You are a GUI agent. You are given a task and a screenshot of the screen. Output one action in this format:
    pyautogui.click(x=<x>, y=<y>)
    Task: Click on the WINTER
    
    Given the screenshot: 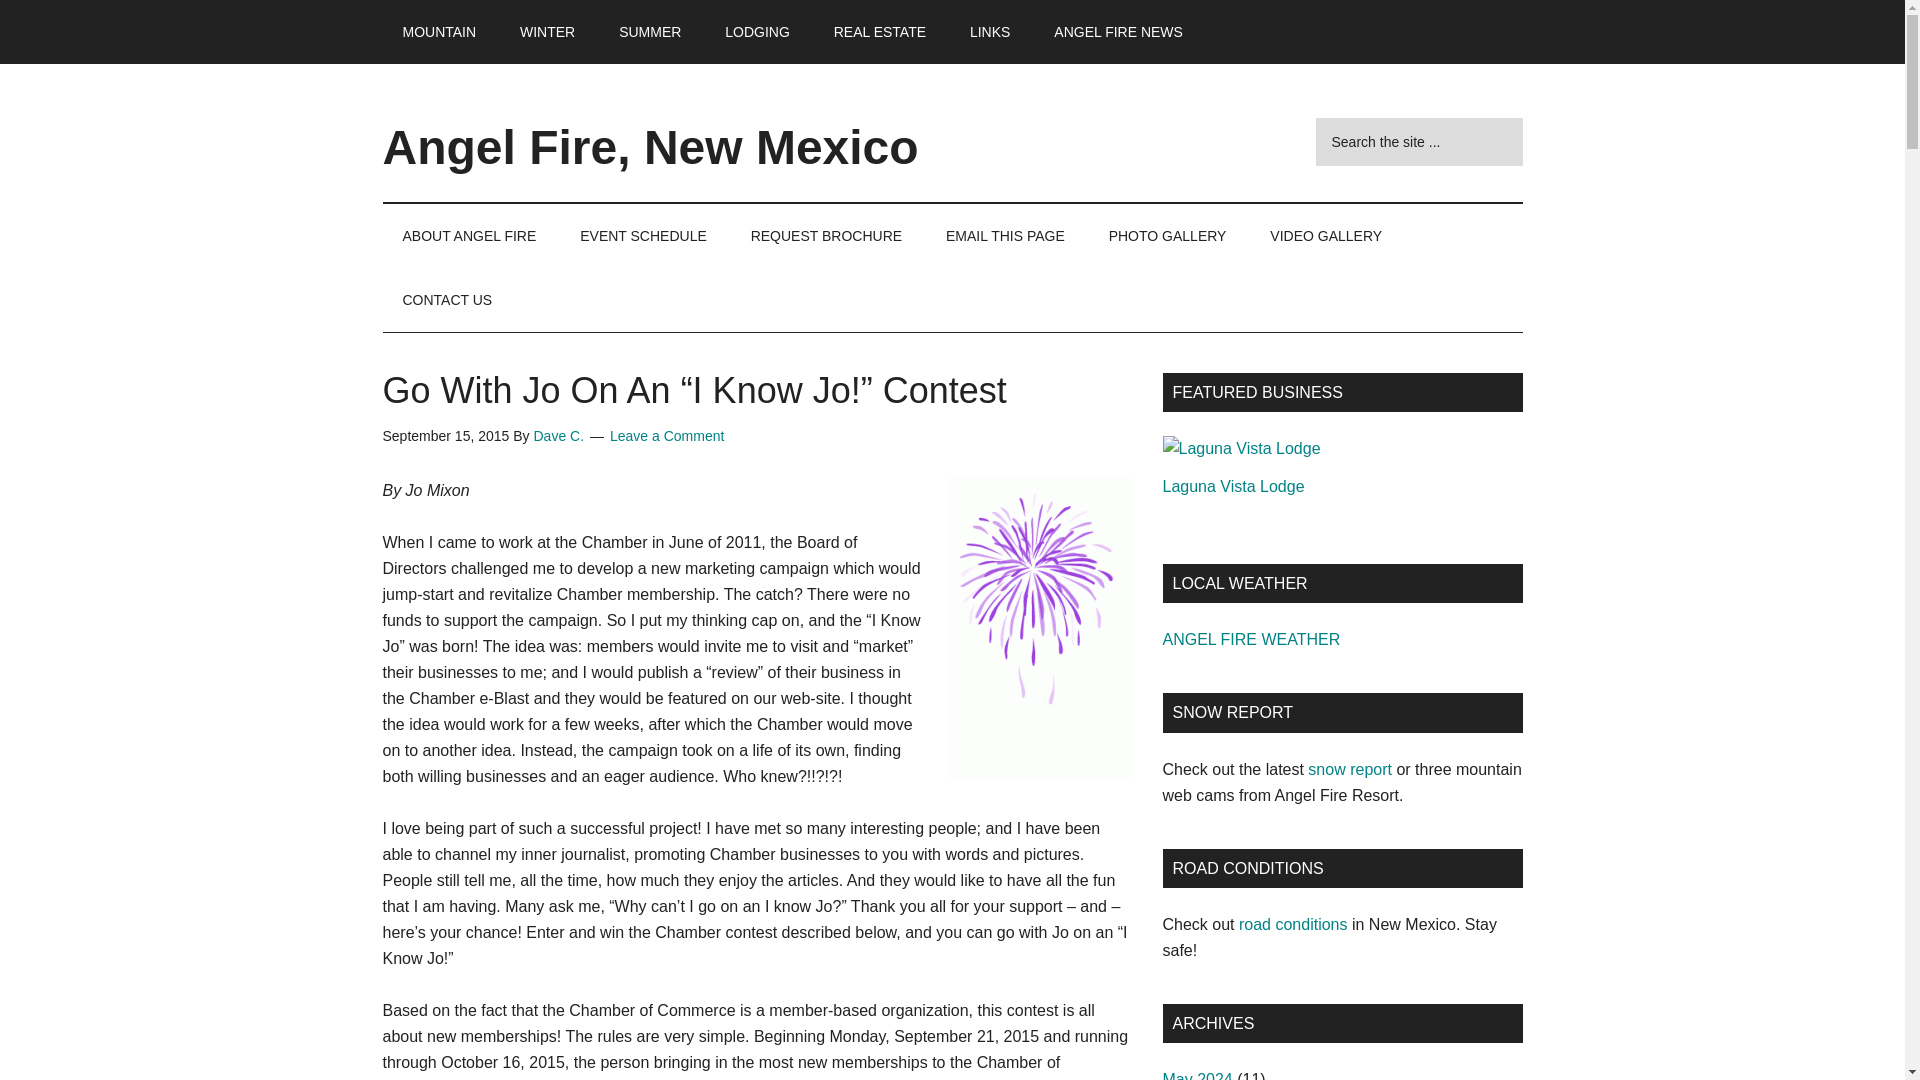 What is the action you would take?
    pyautogui.click(x=547, y=32)
    